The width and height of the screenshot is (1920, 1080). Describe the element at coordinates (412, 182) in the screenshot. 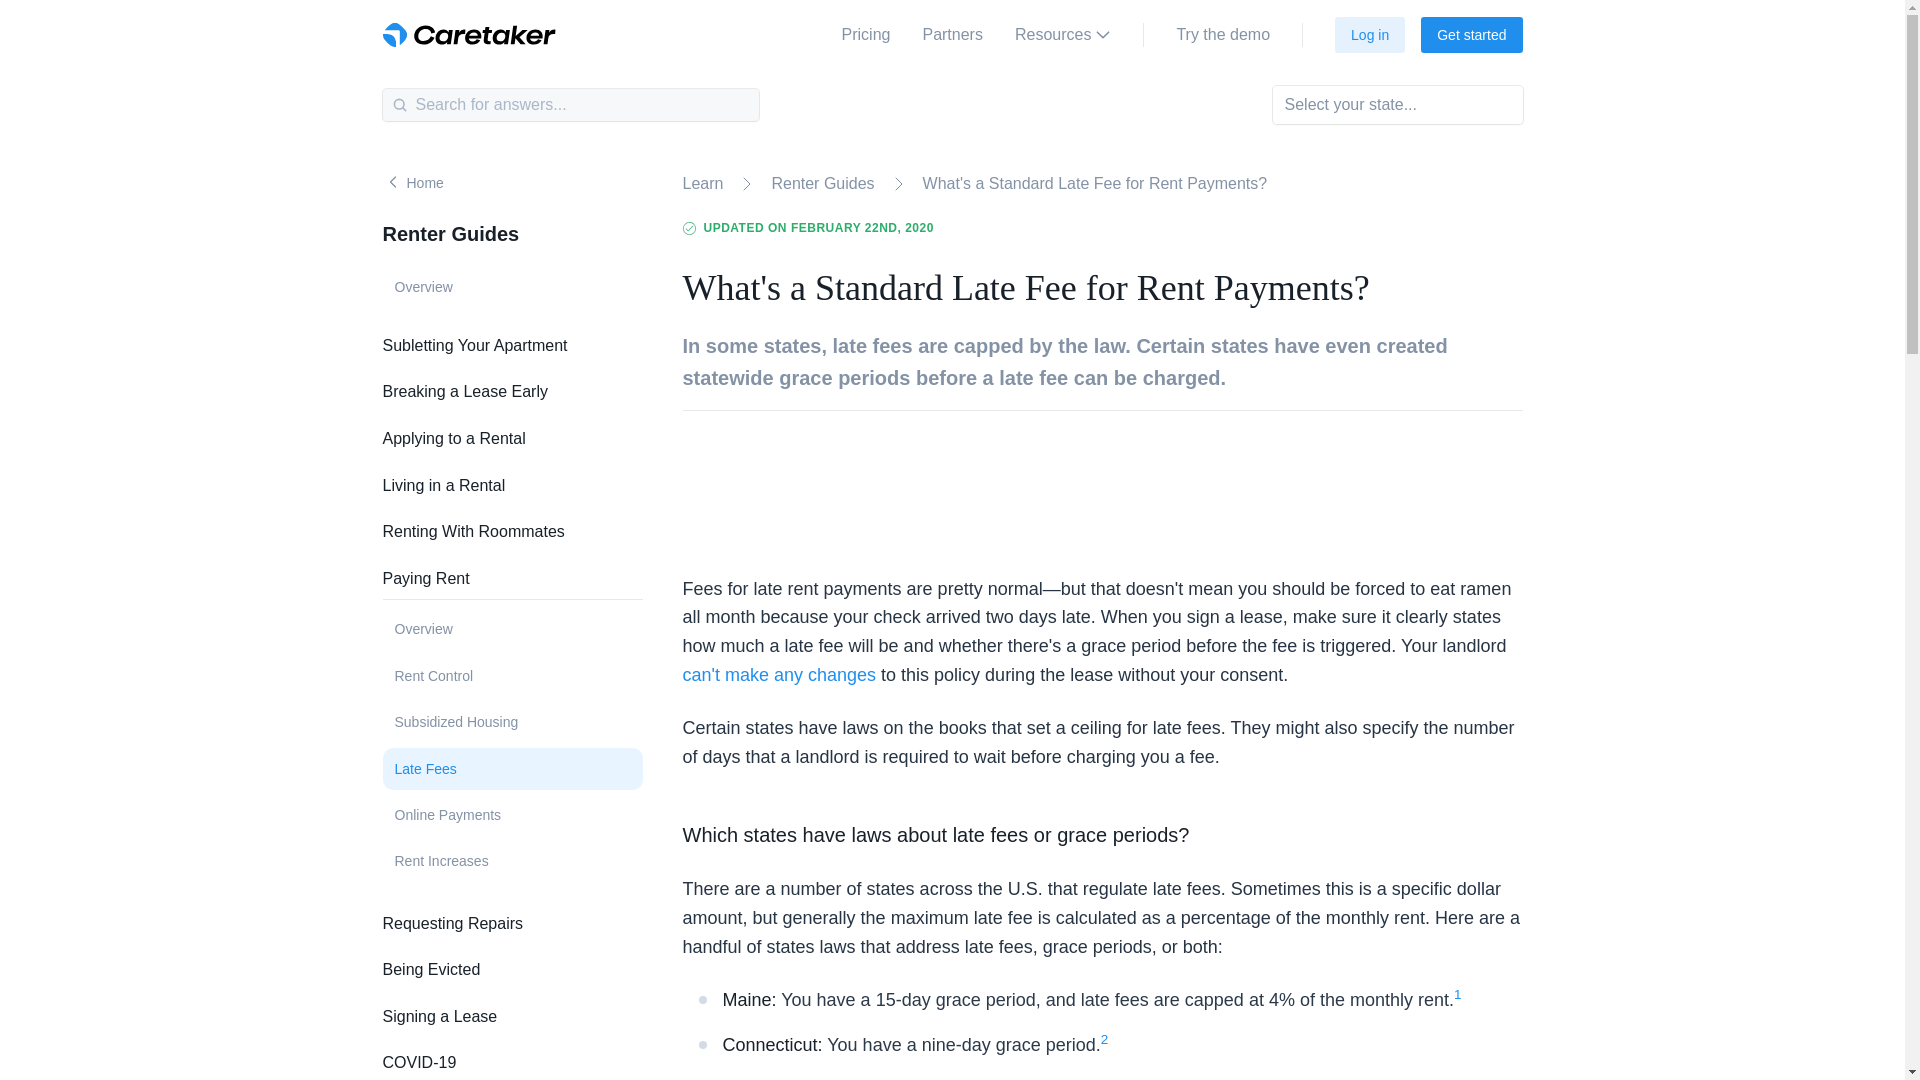

I see `Home` at that location.